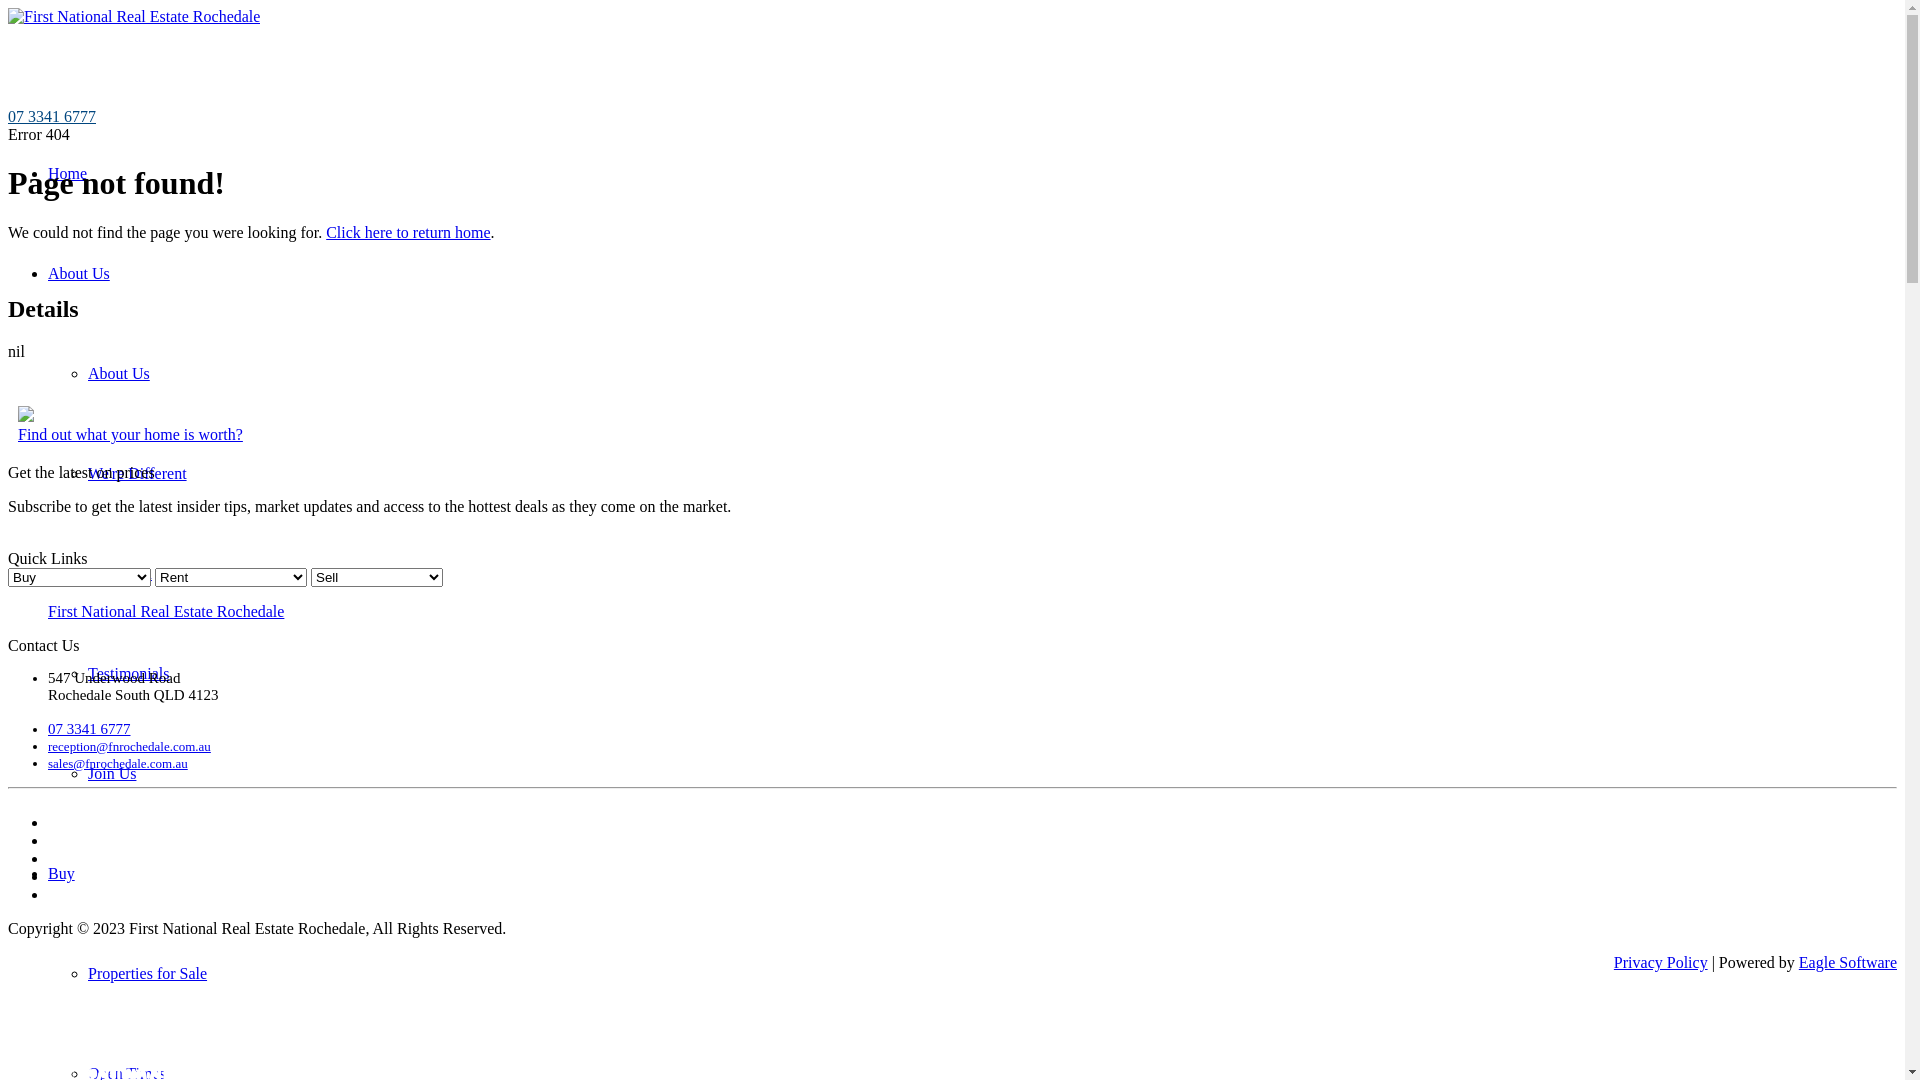  I want to click on First National Real Estate Rochedale, so click(166, 612).